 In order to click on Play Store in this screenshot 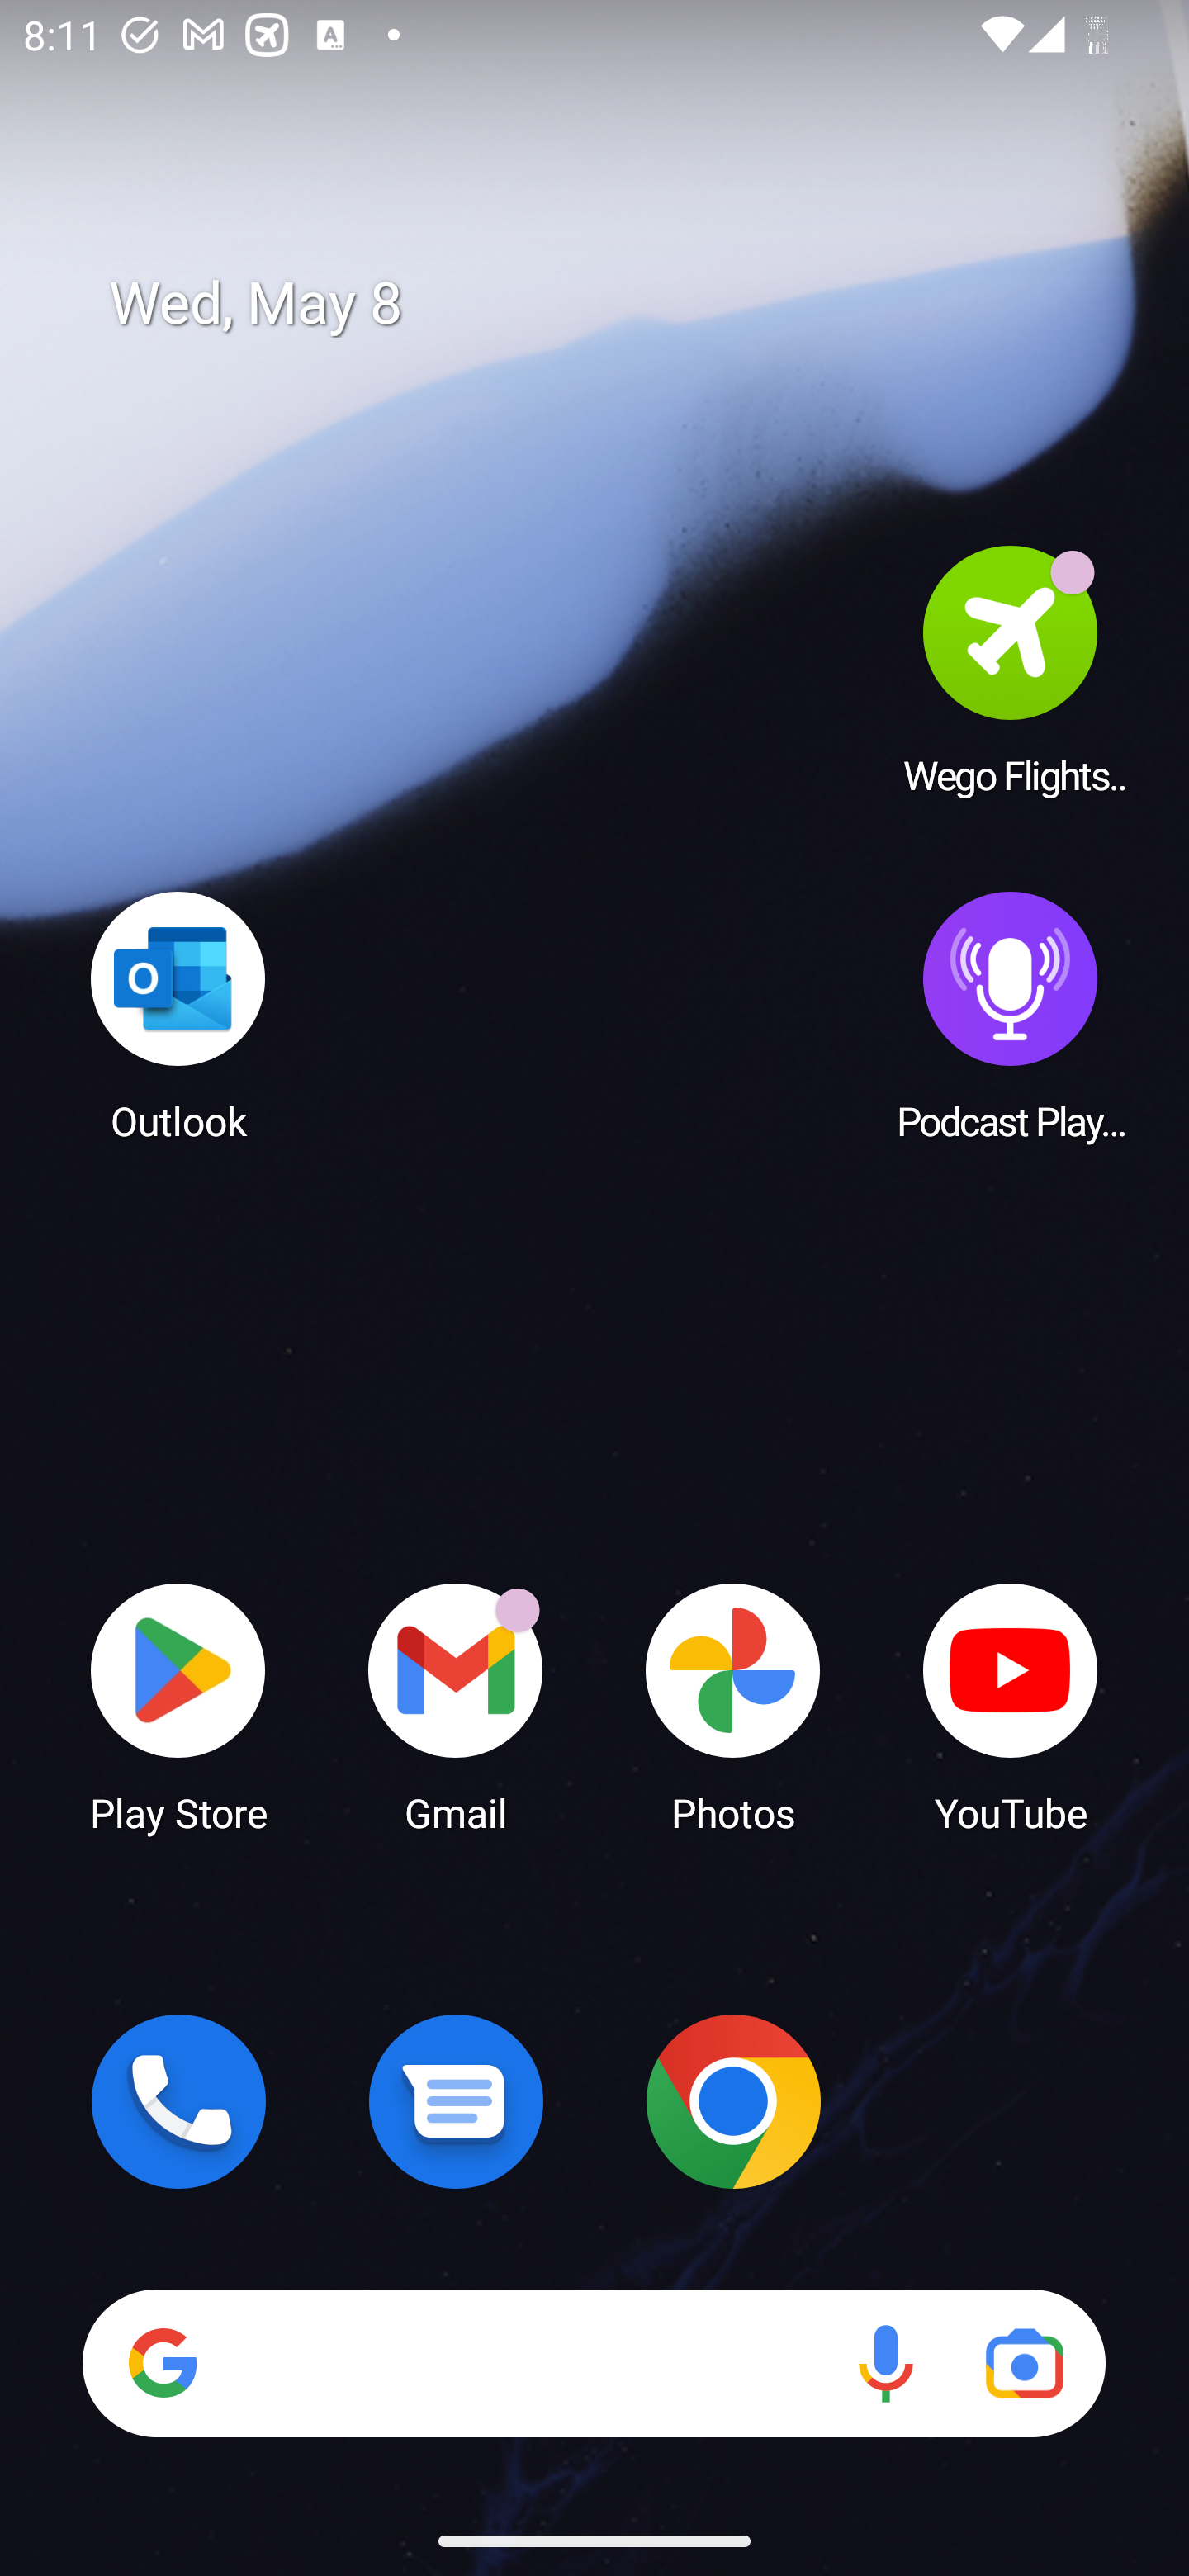, I will do `click(178, 1706)`.